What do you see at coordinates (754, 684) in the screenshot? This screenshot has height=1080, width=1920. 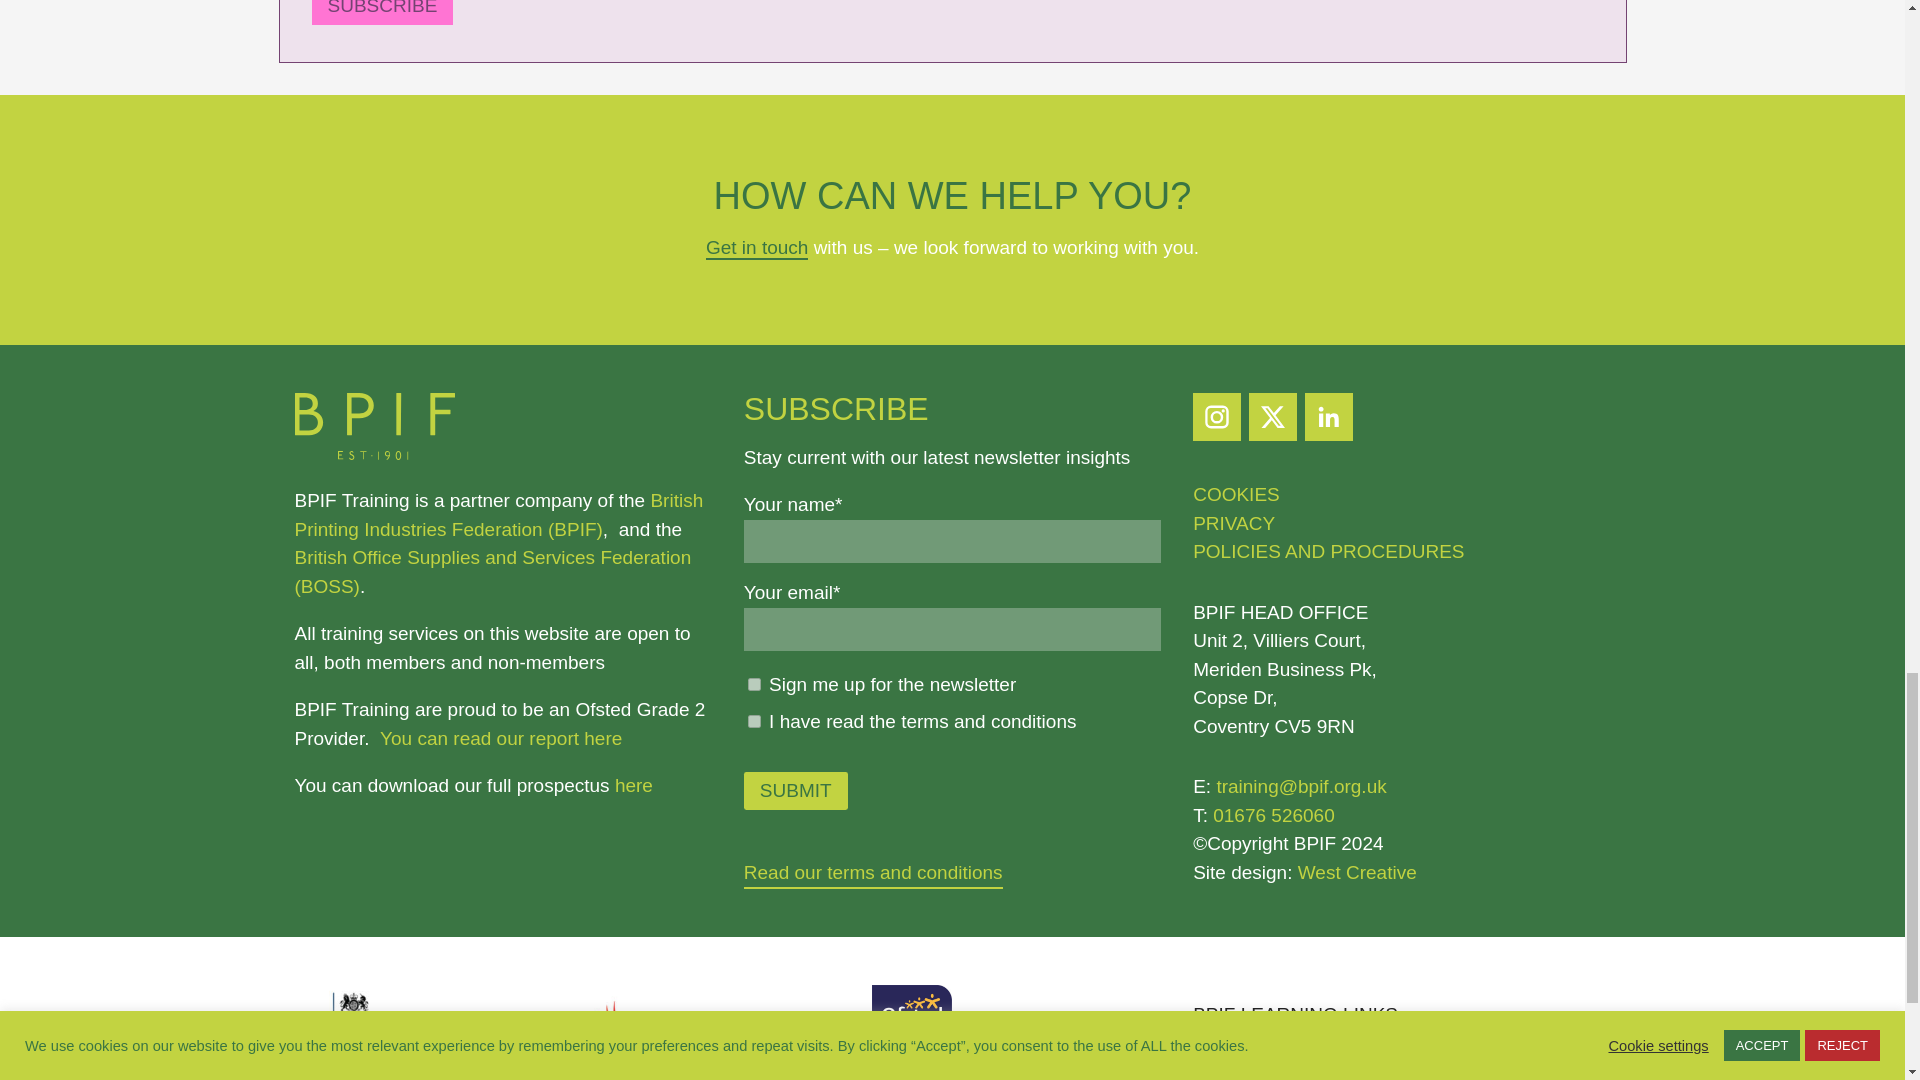 I see `Sign me up for the newsletter` at bounding box center [754, 684].